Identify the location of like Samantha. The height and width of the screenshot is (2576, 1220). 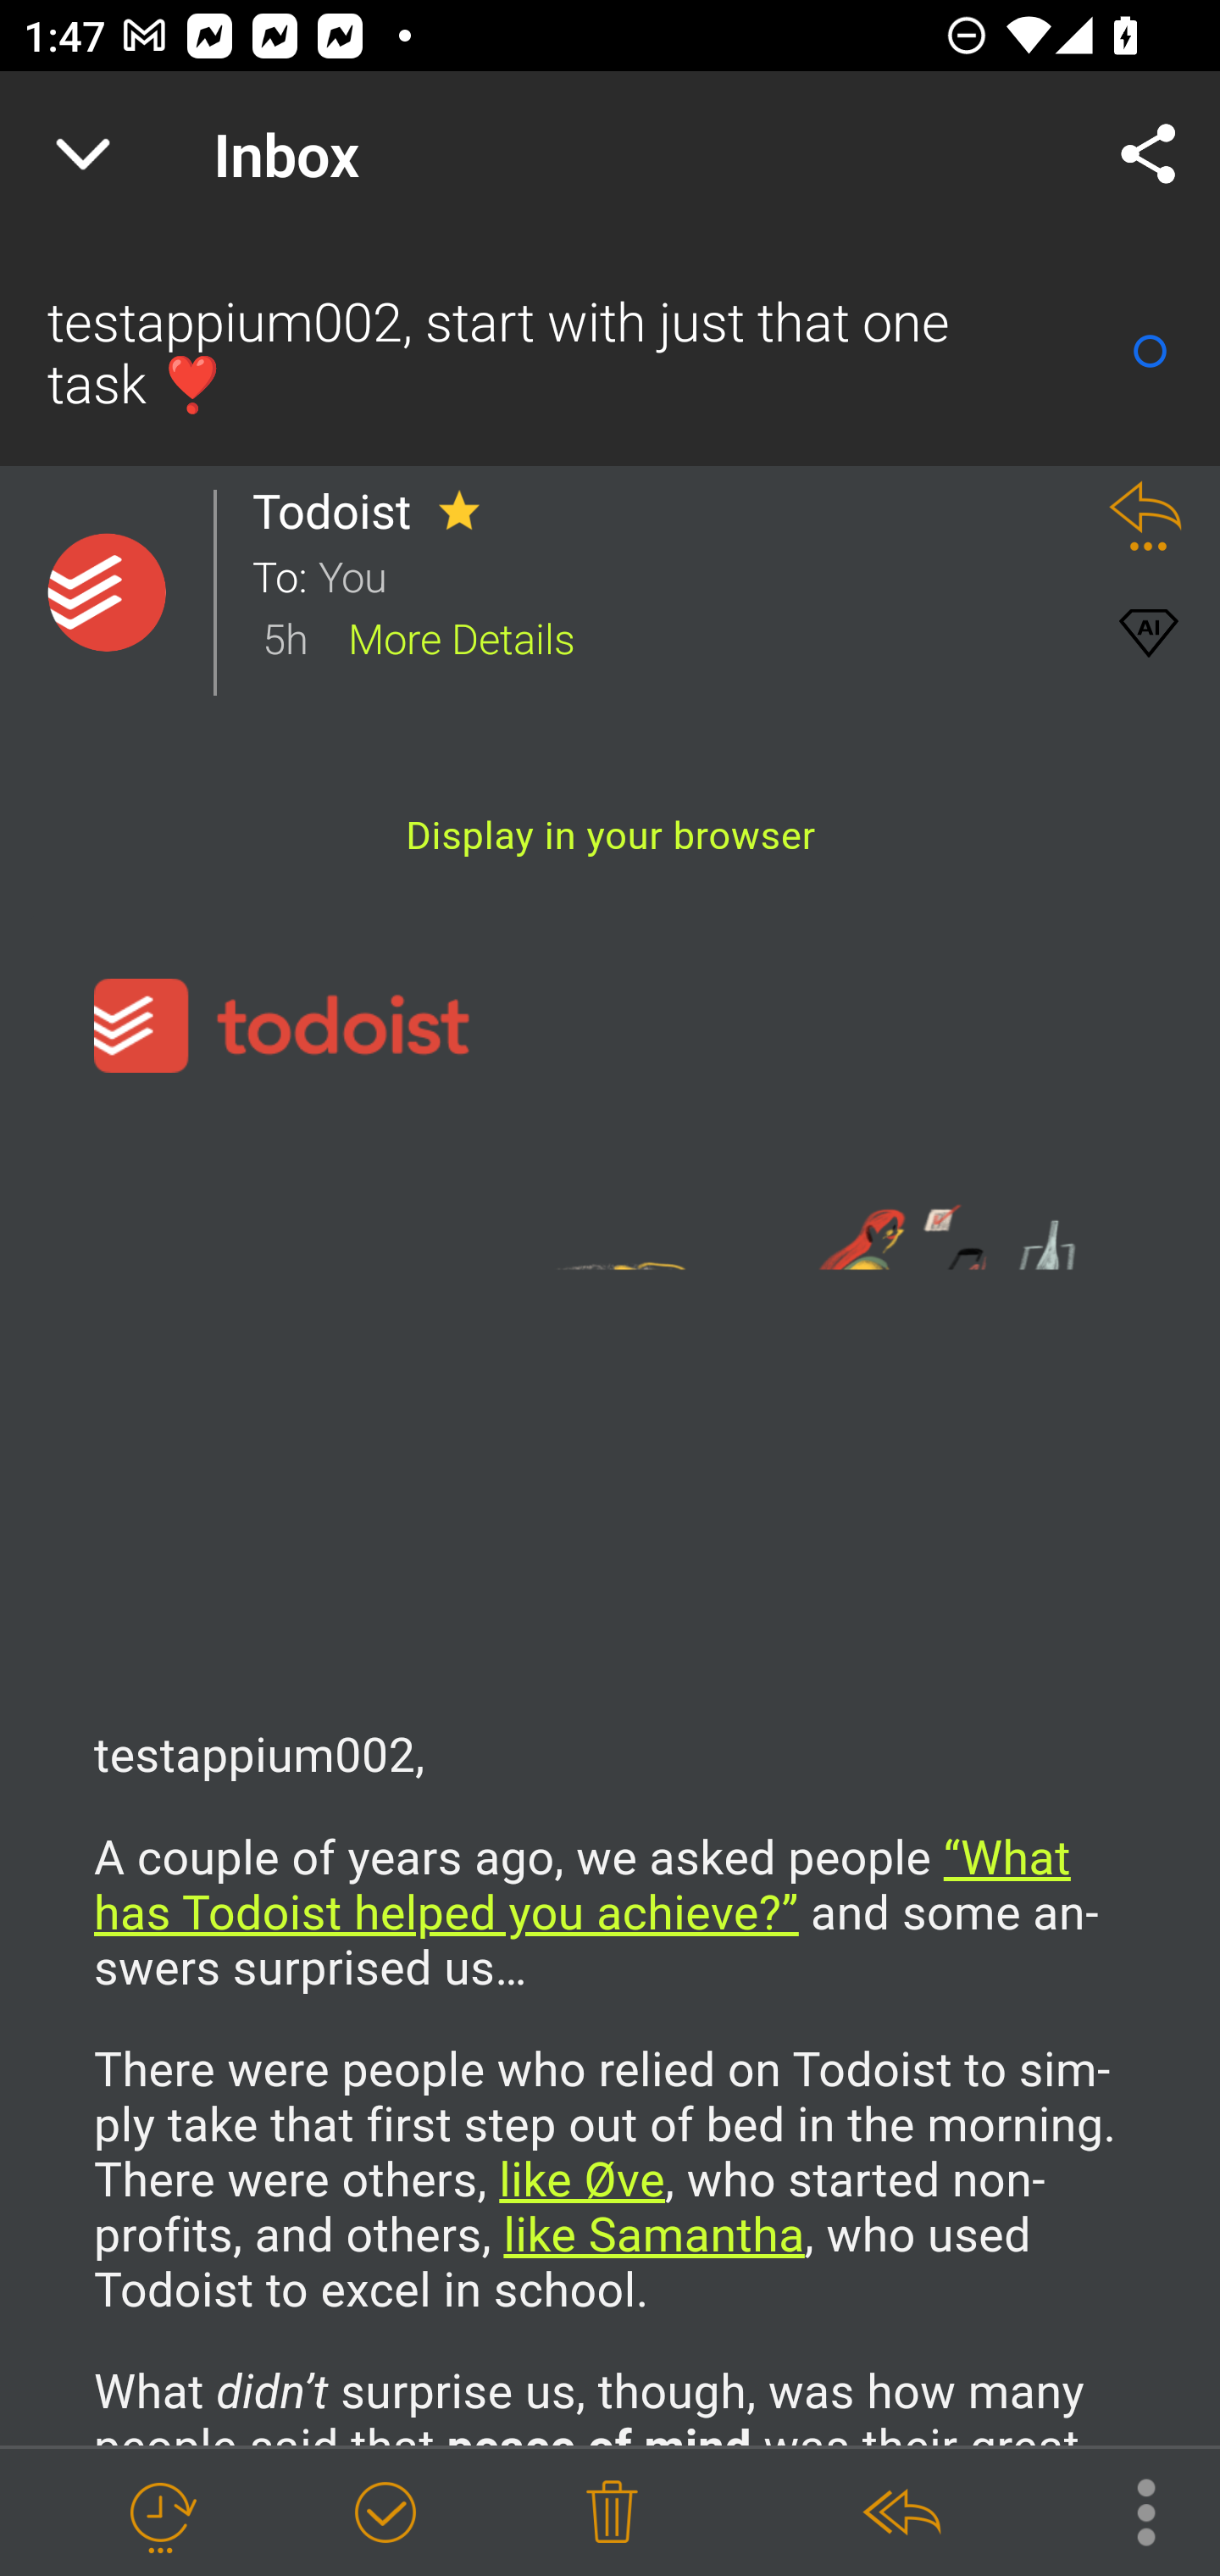
(652, 2237).